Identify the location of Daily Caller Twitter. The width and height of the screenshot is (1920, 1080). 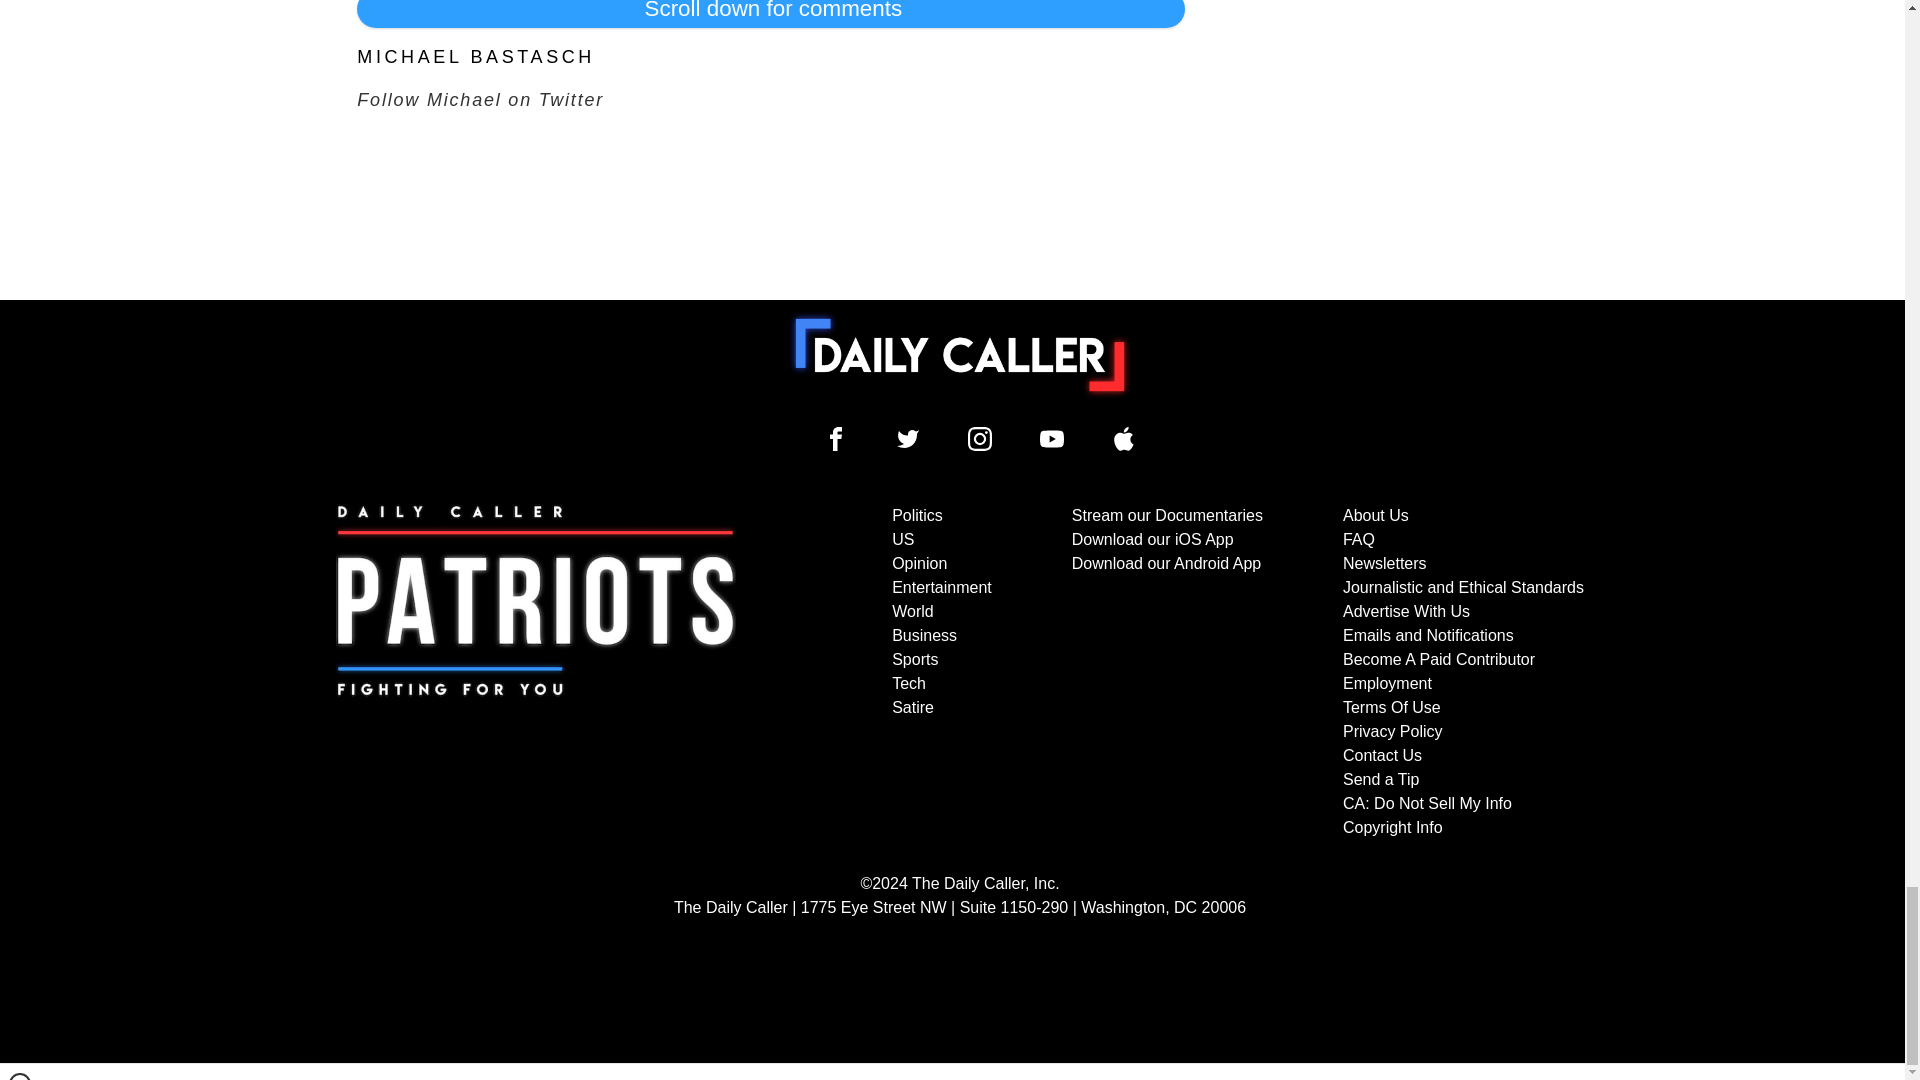
(908, 438).